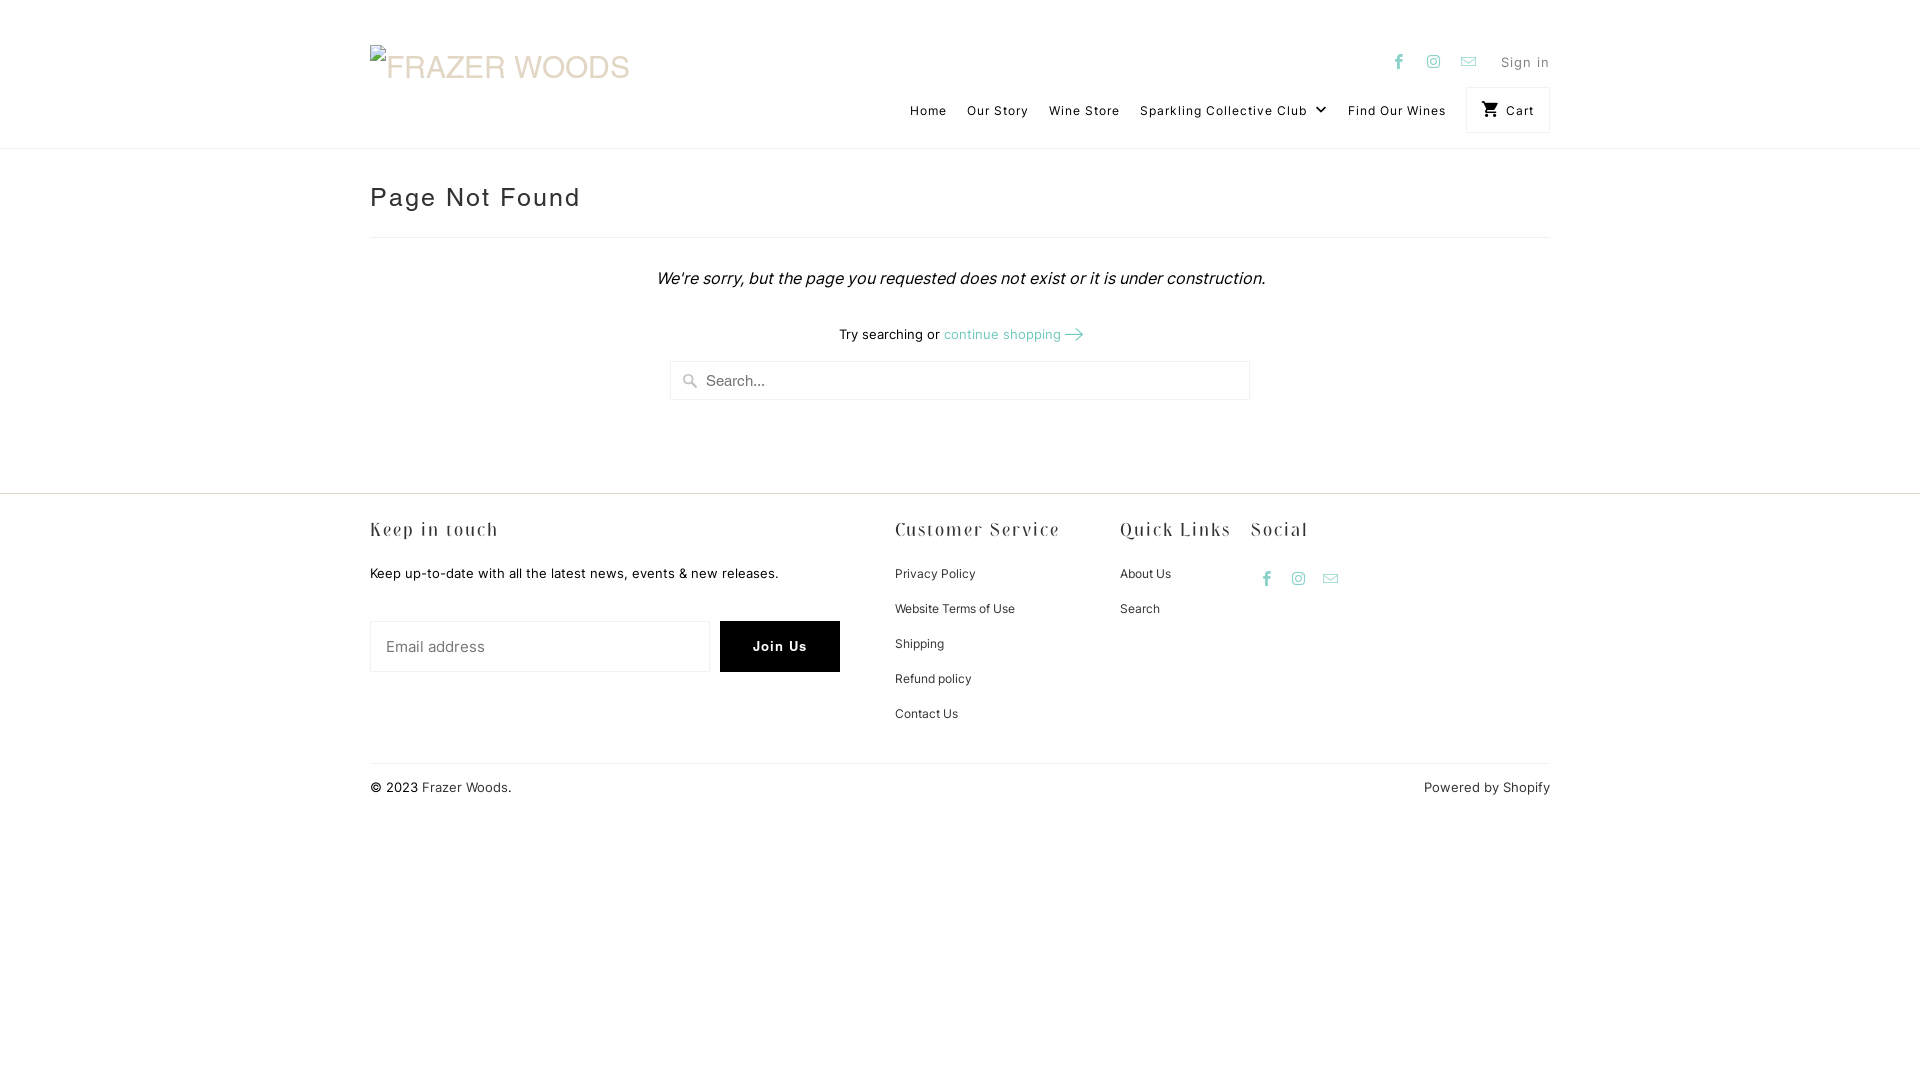 The width and height of the screenshot is (1920, 1080). Describe the element at coordinates (465, 787) in the screenshot. I see `Frazer Woods` at that location.